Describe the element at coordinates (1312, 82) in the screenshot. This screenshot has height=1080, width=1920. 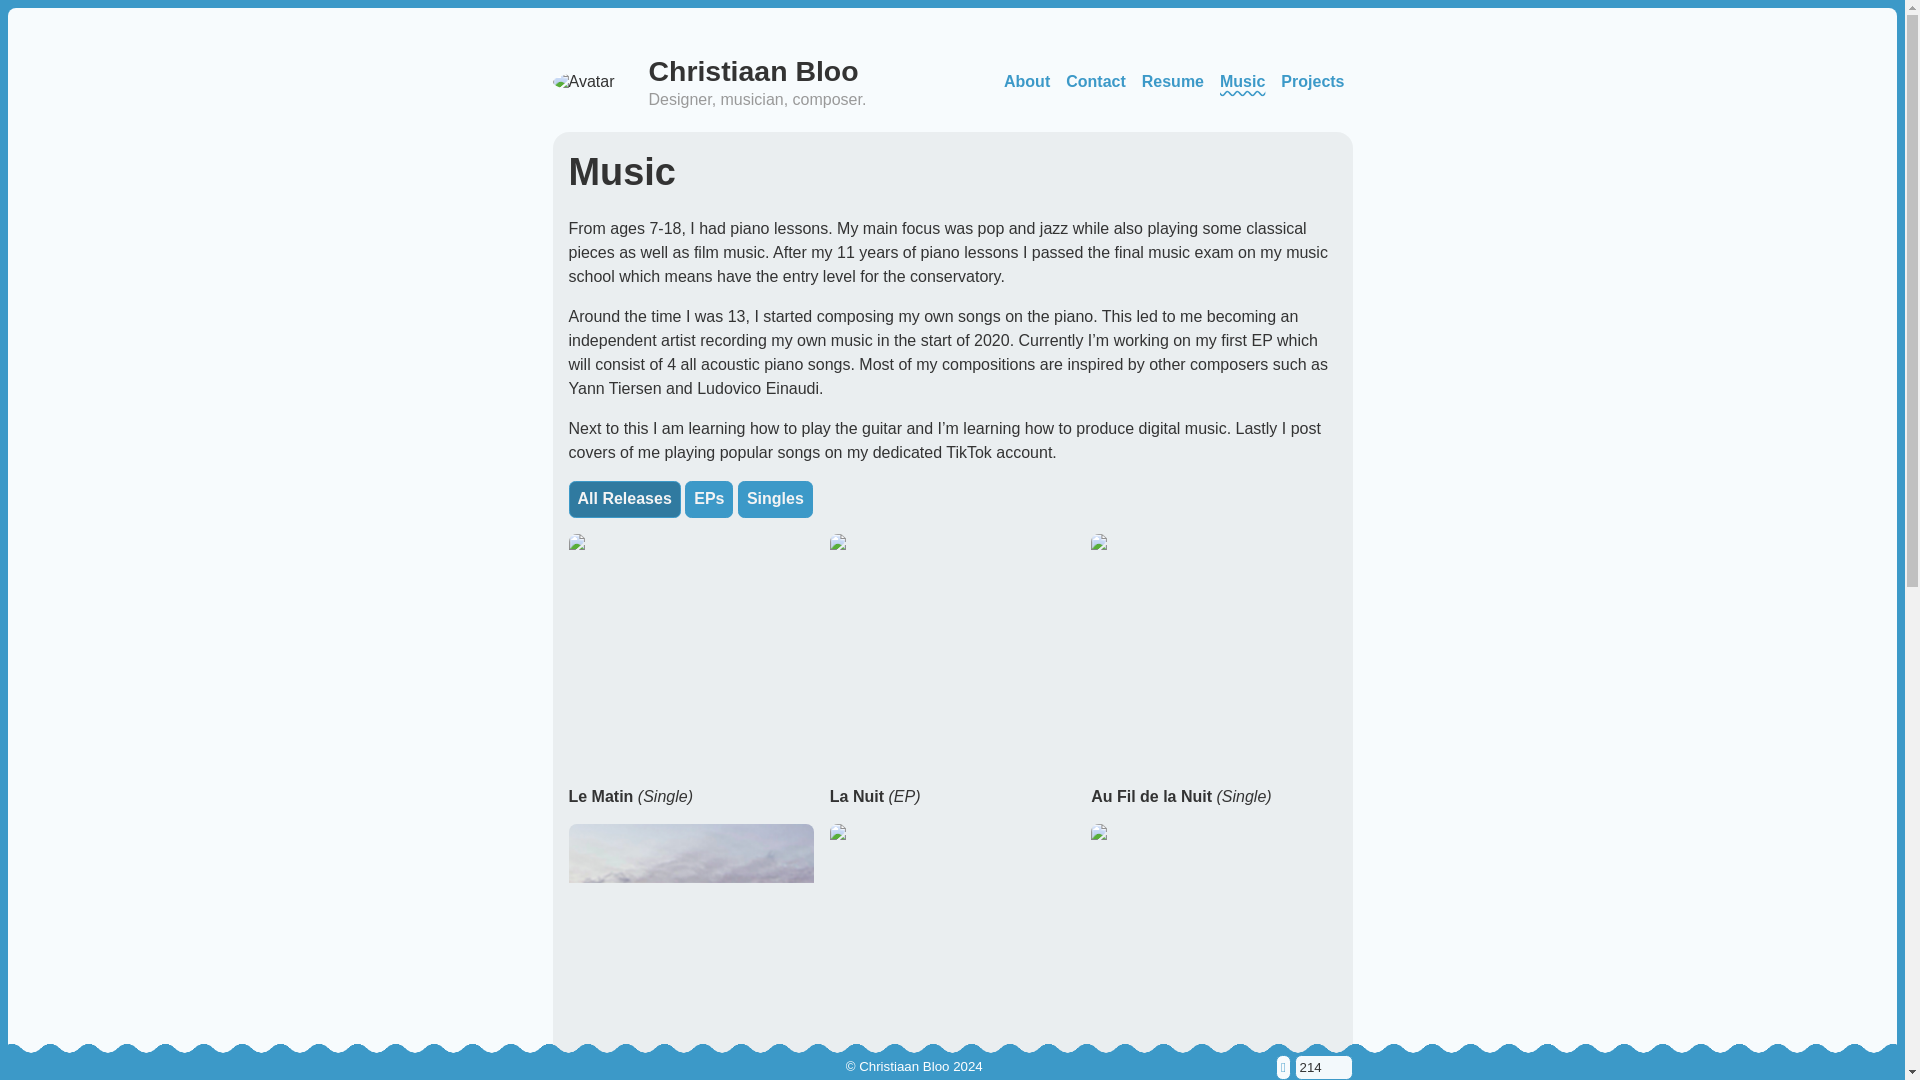
I see `Projects` at that location.